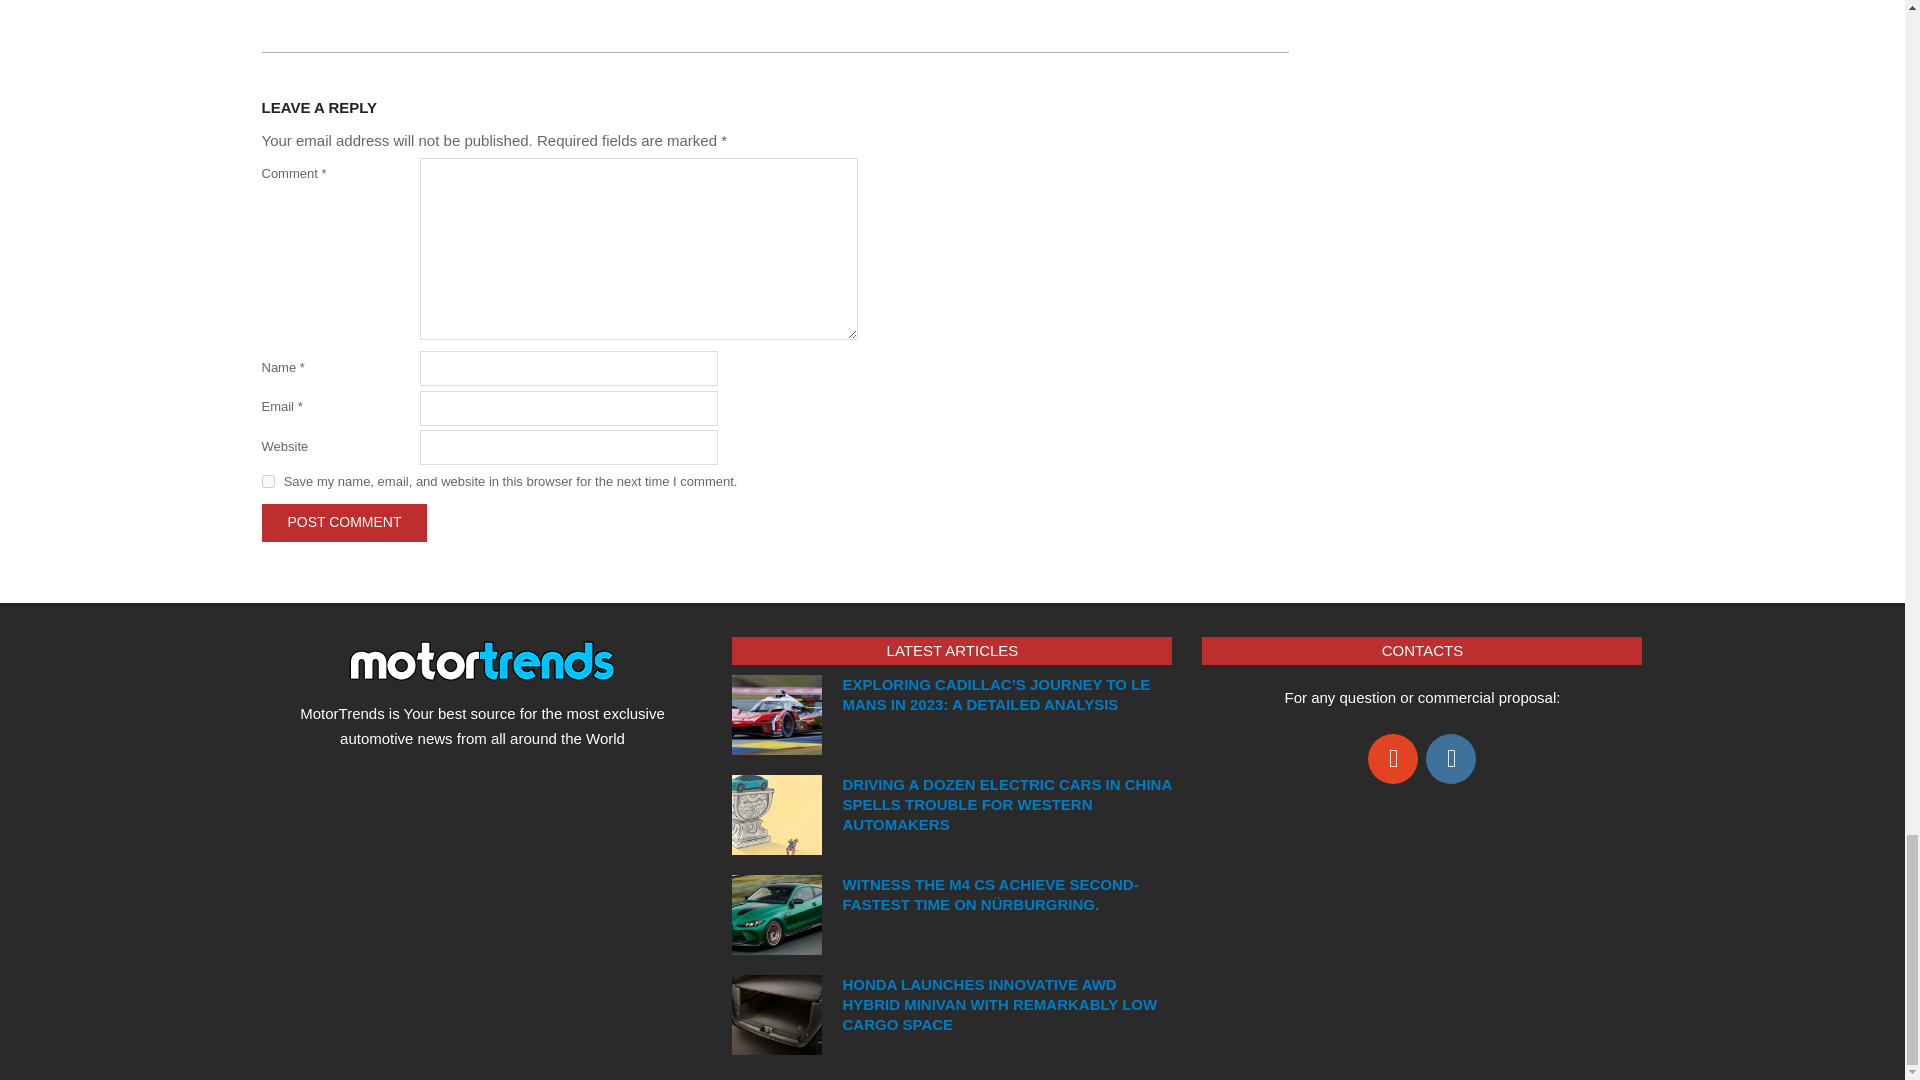  Describe the element at coordinates (344, 522) in the screenshot. I see `Post Comment` at that location.